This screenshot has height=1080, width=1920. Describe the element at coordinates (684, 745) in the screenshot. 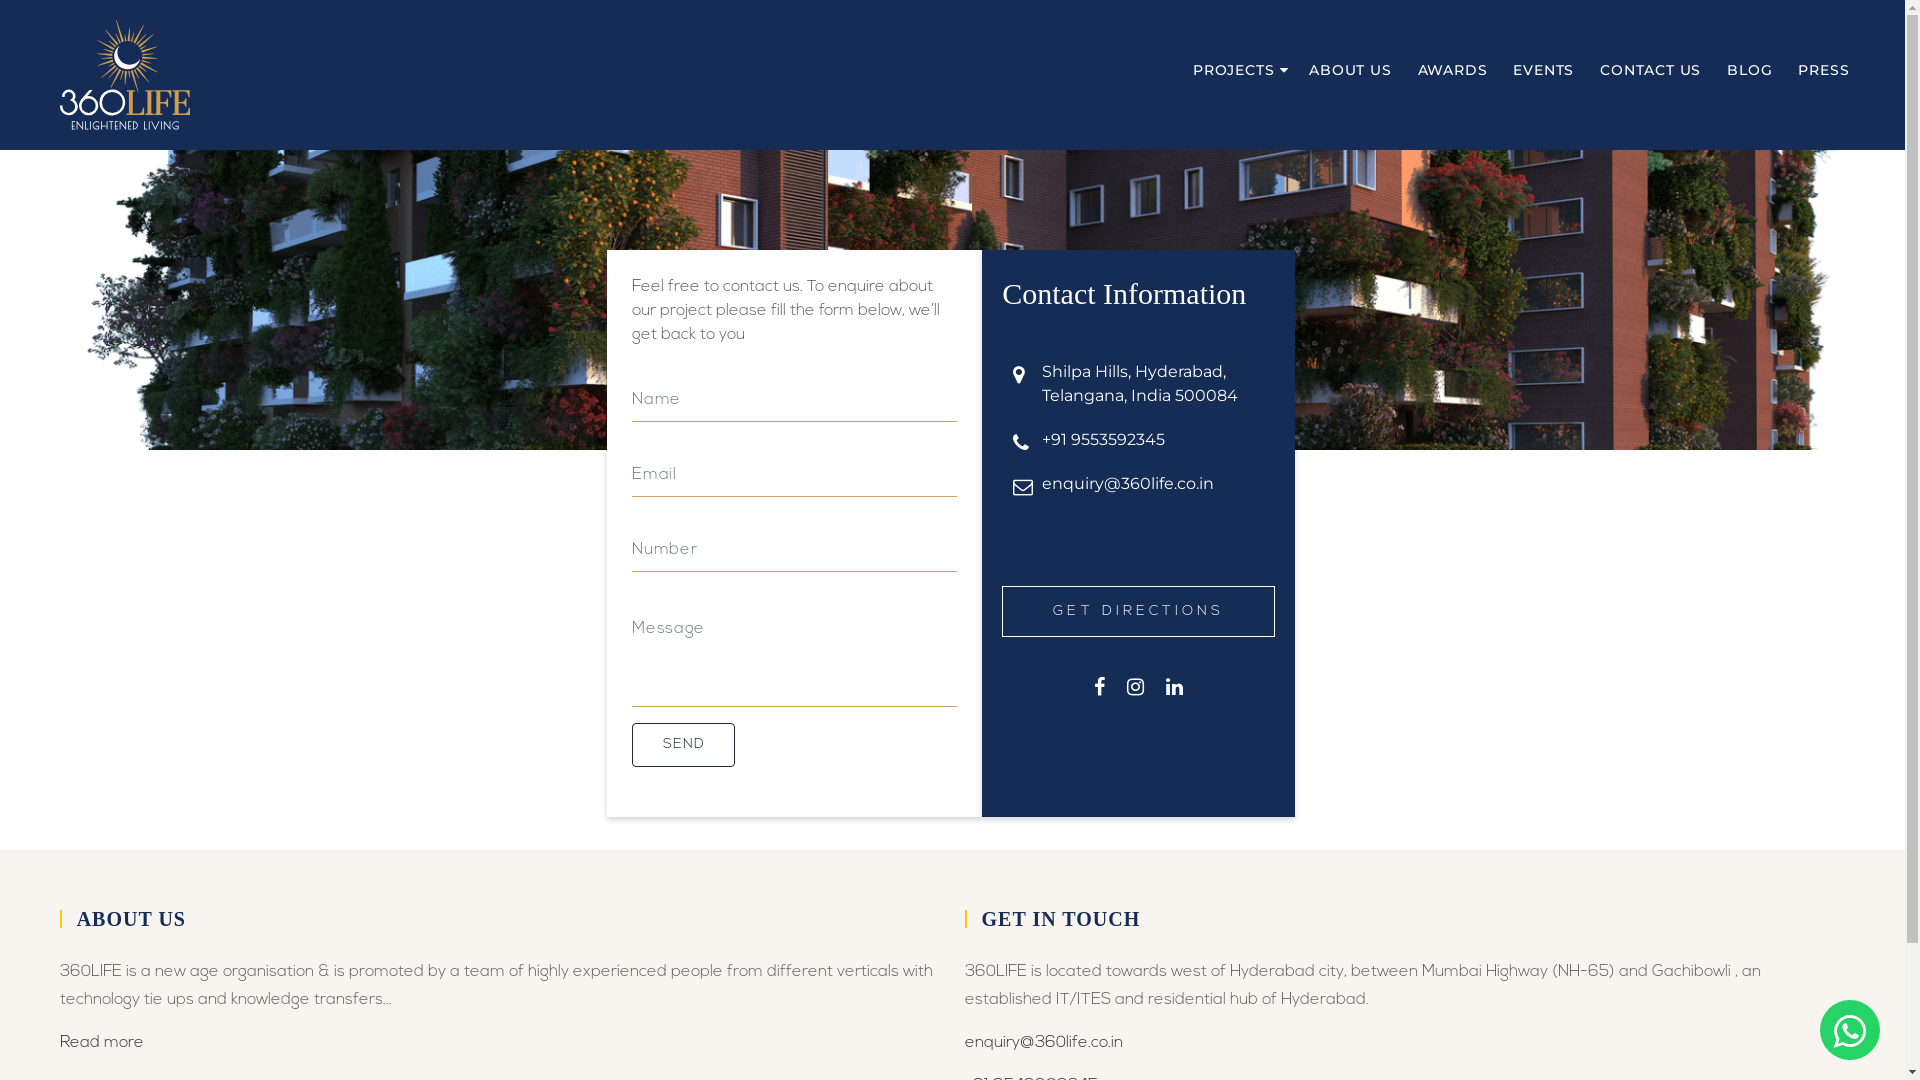

I see `SEND` at that location.